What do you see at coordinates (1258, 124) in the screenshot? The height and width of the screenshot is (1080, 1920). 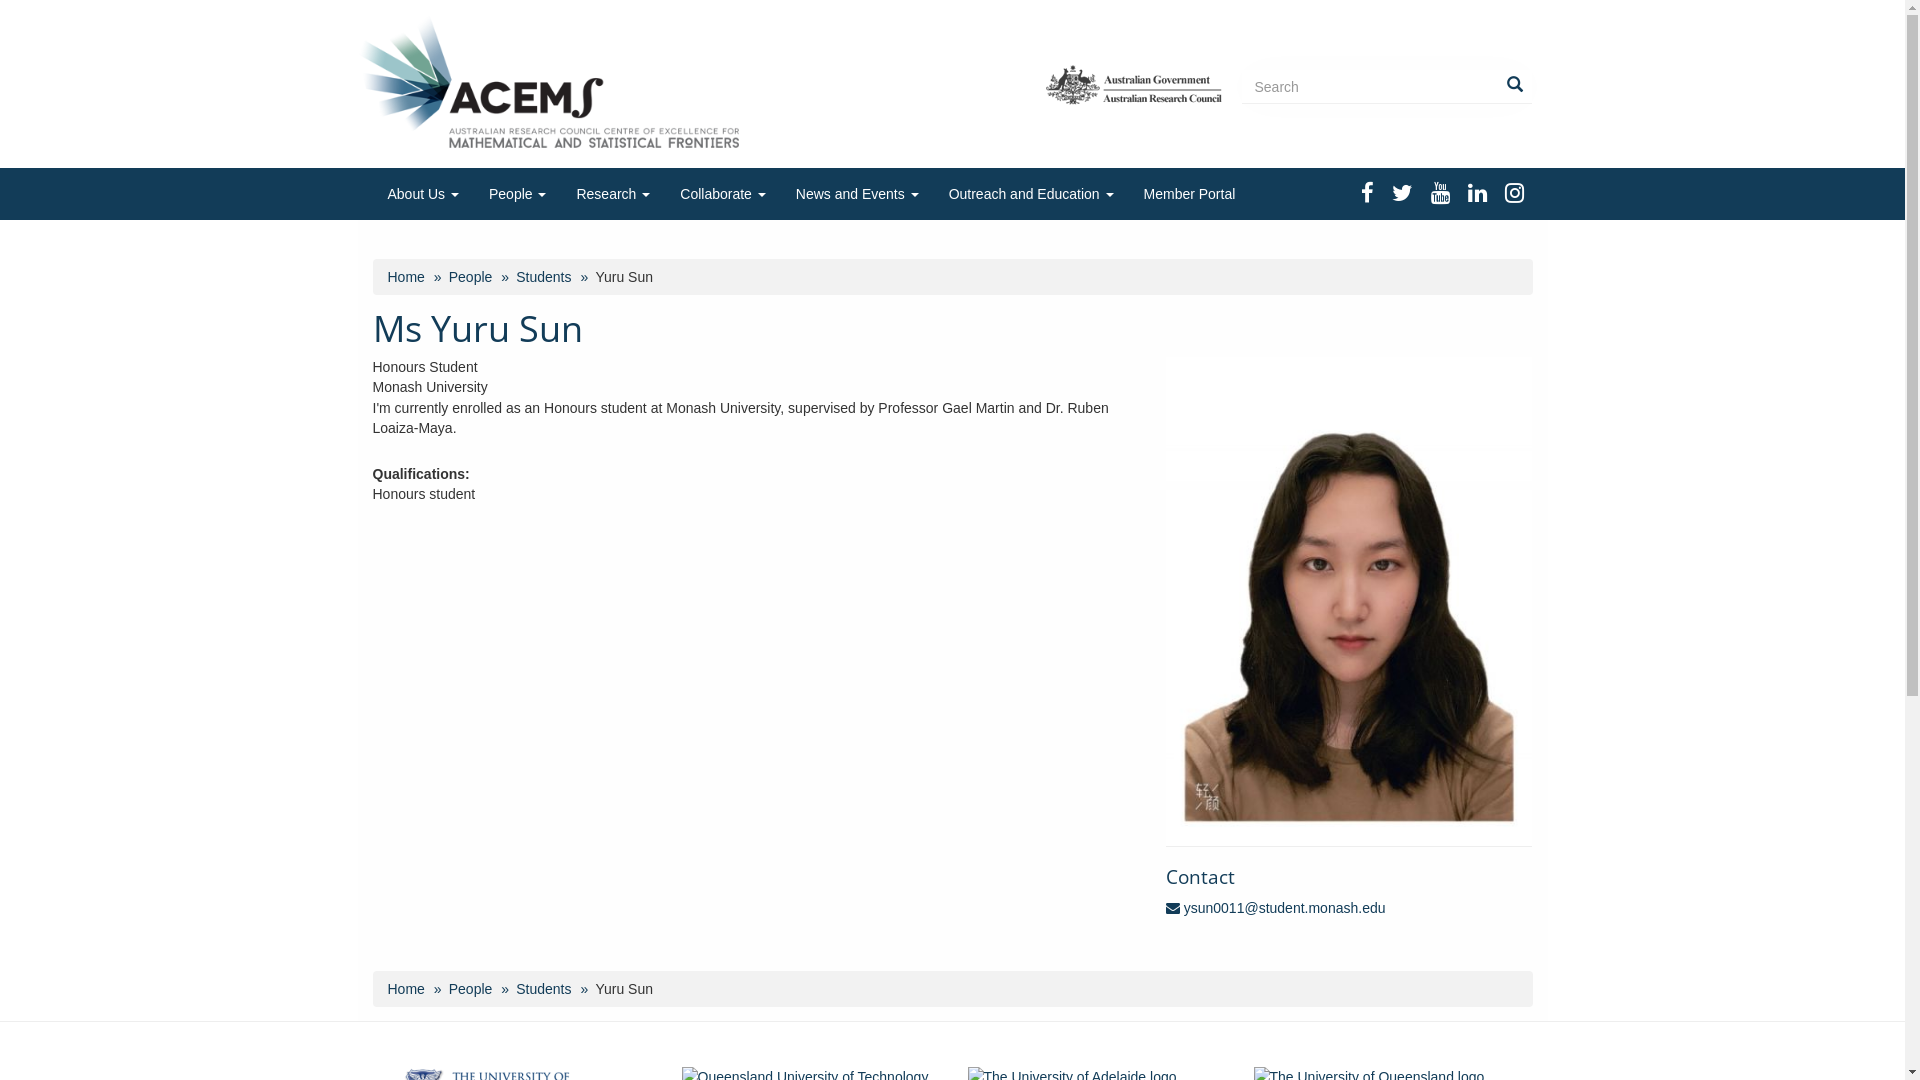 I see `Search` at bounding box center [1258, 124].